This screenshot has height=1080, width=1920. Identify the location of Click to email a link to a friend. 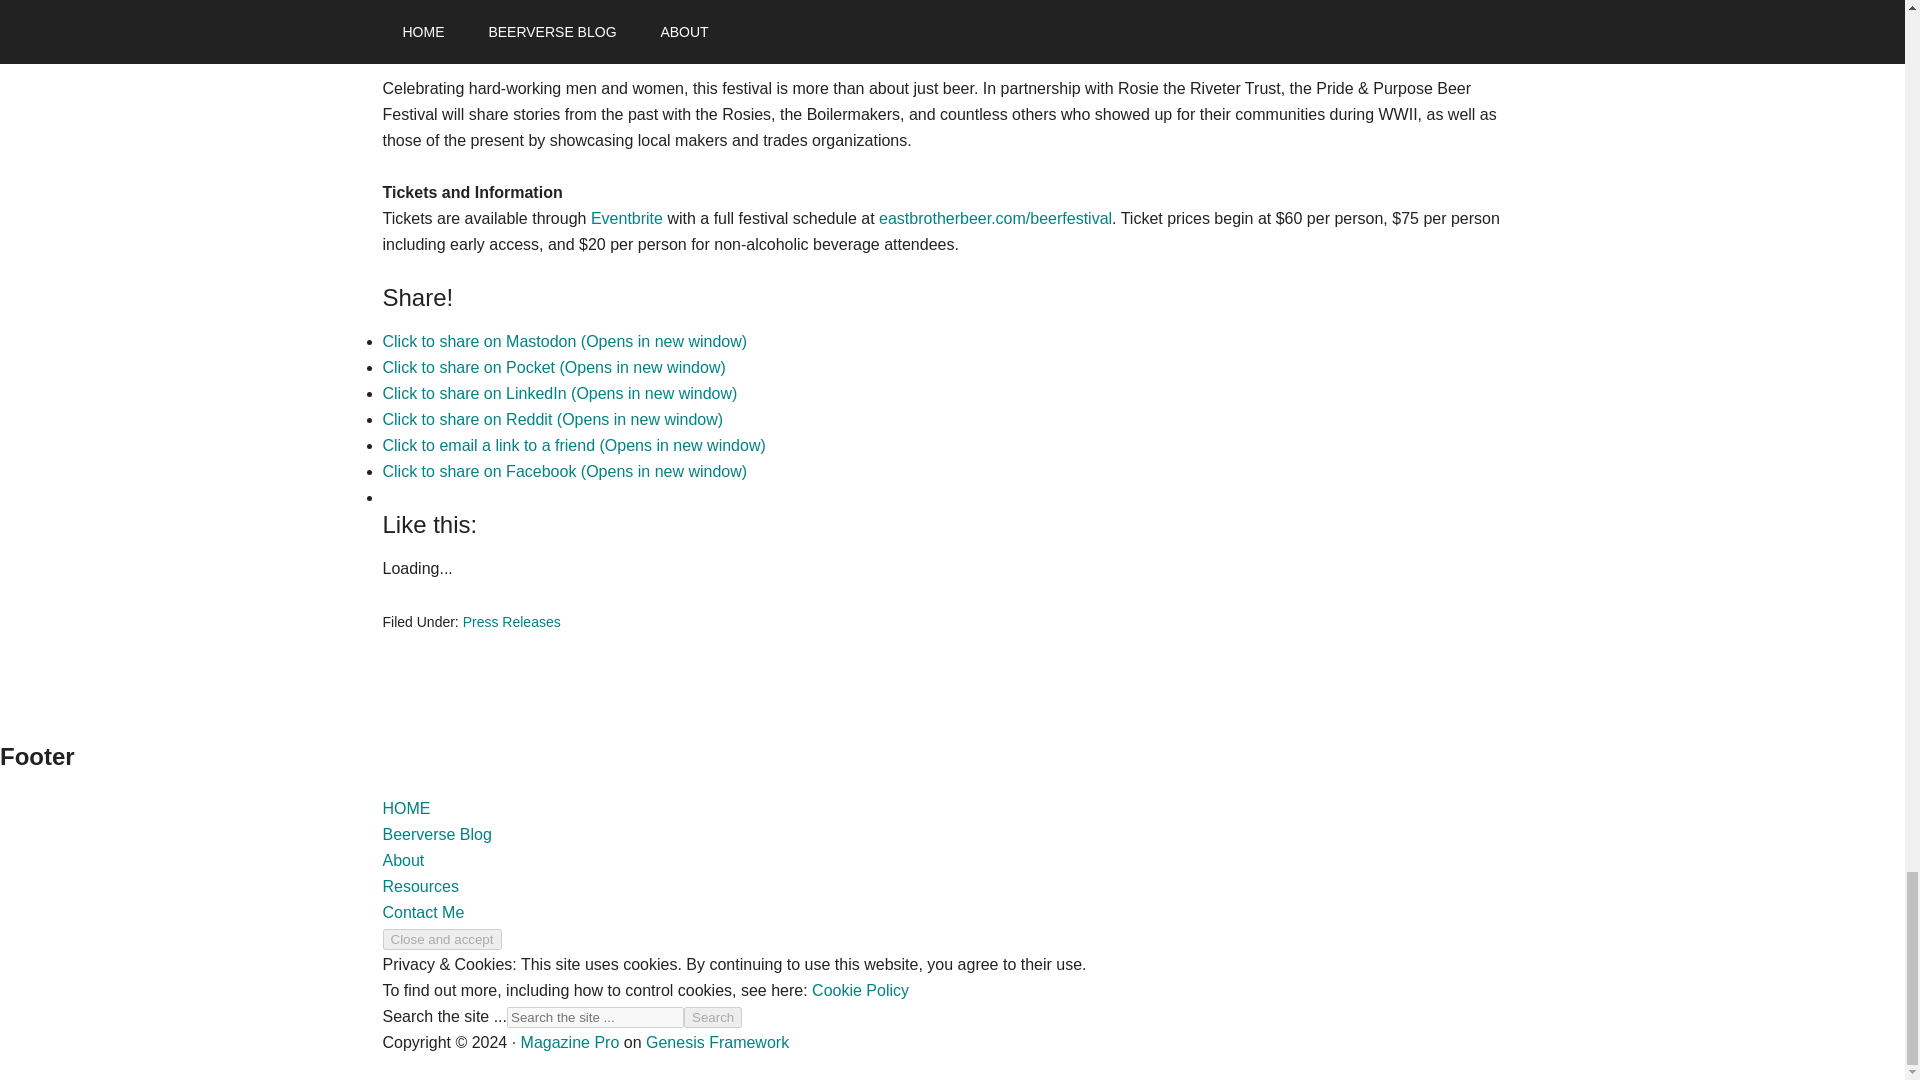
(573, 445).